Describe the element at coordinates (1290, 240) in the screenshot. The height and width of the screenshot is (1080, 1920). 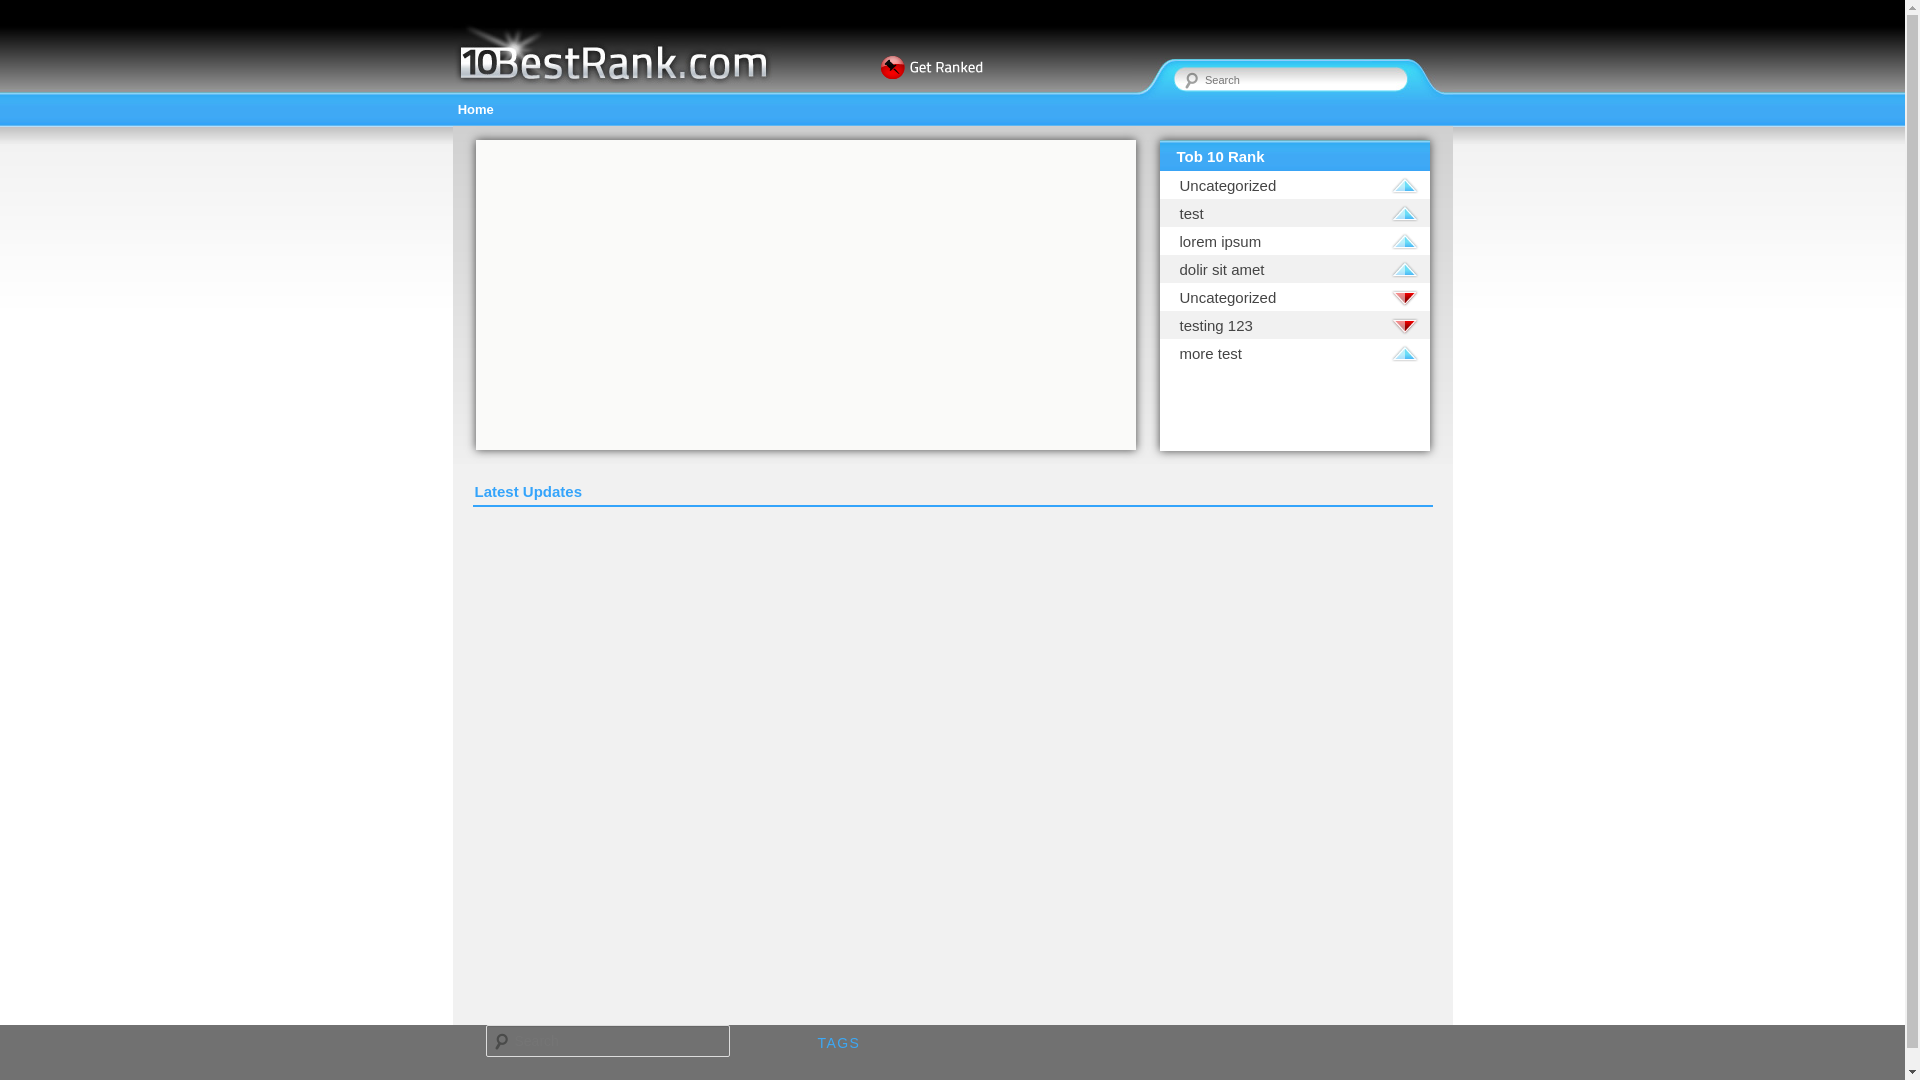
I see `lorem ipsum` at that location.